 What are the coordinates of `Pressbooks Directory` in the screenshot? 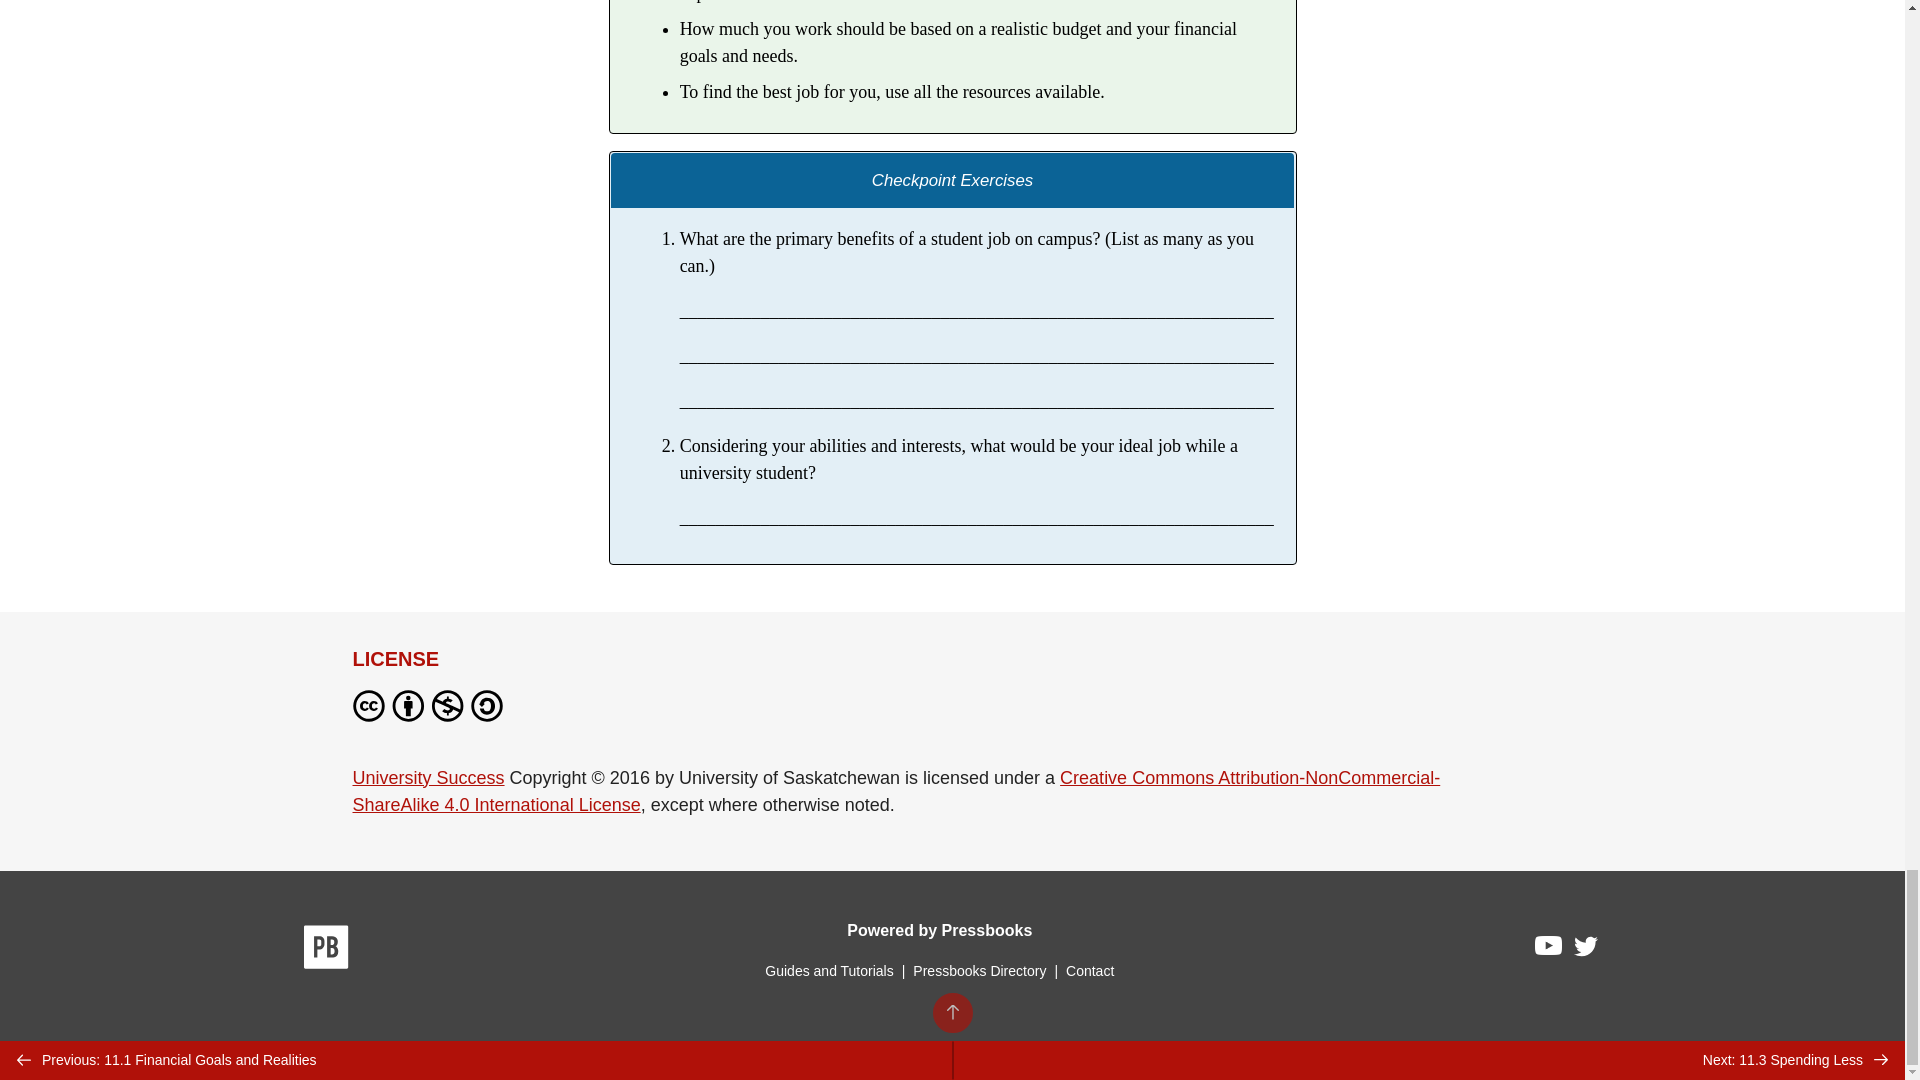 It's located at (979, 970).